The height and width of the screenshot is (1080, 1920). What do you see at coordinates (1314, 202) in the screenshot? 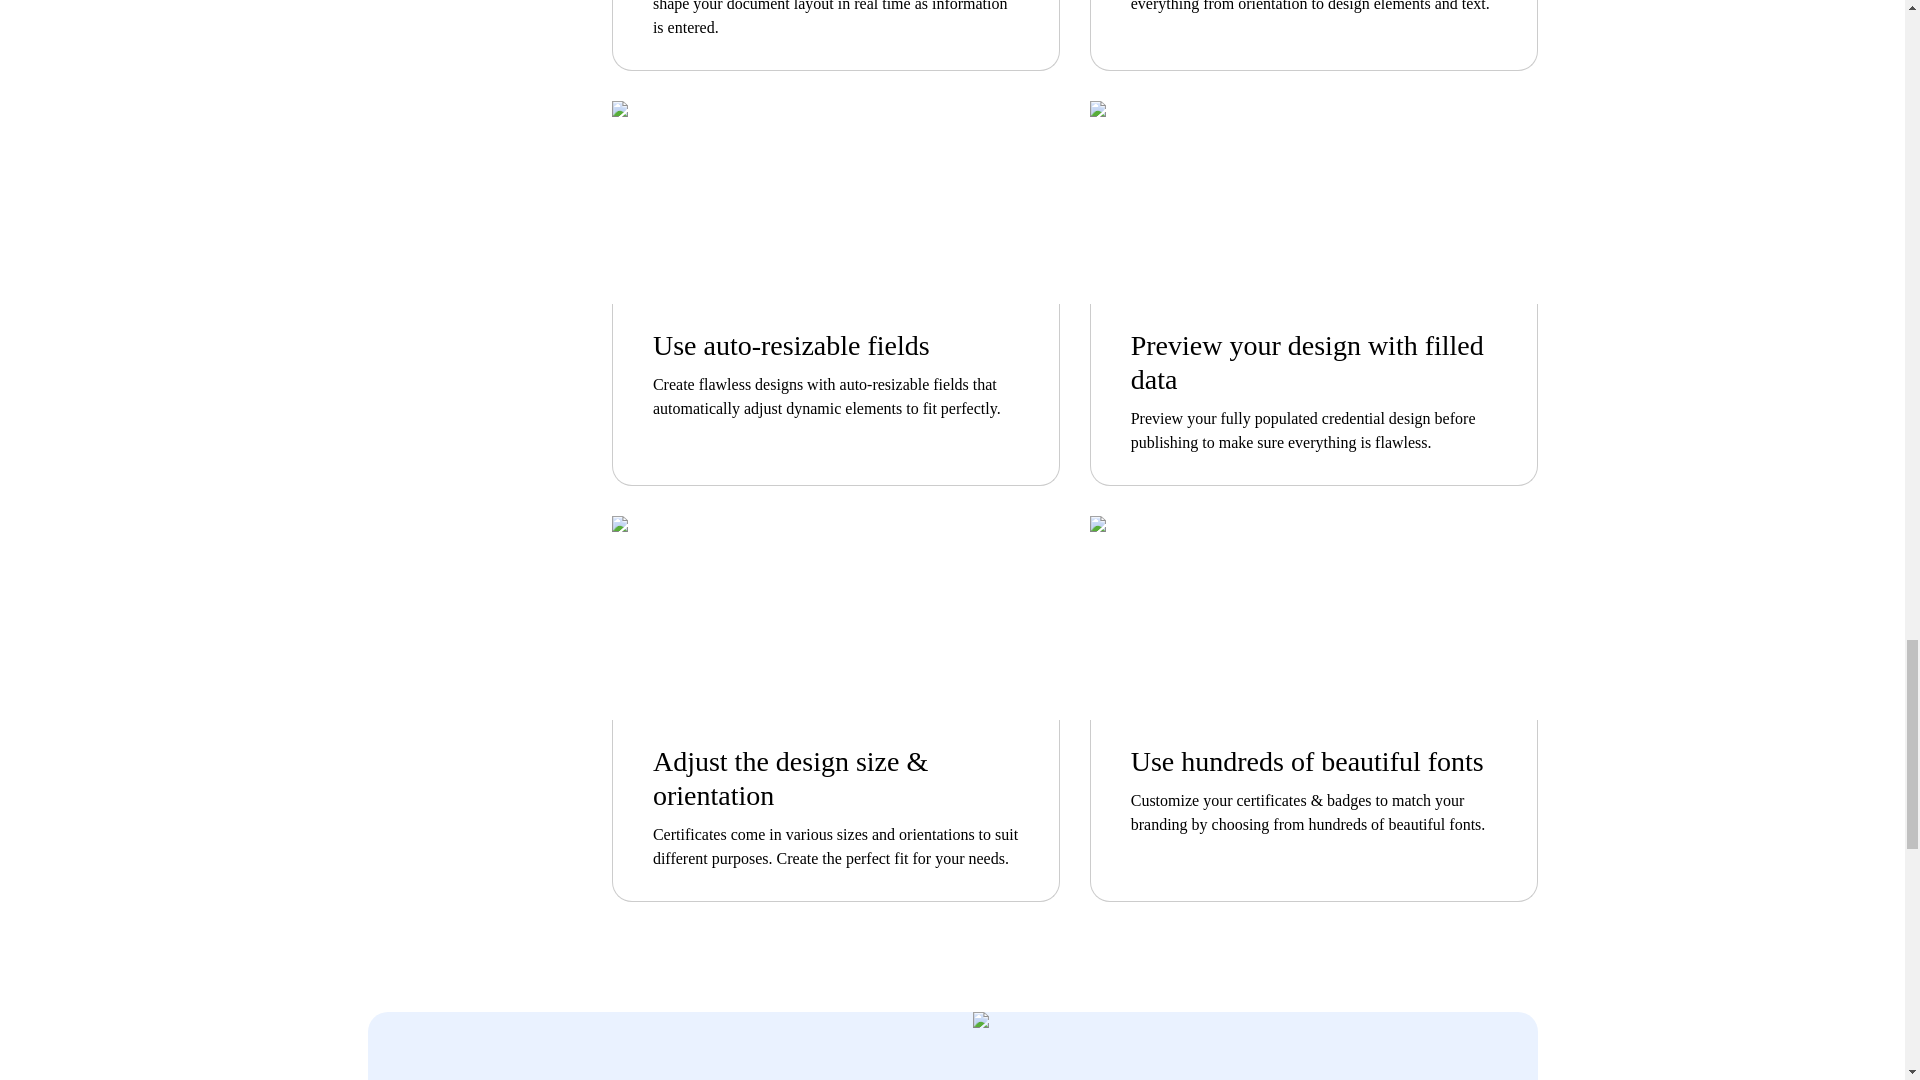
I see `Preview design - Certifier features` at bounding box center [1314, 202].